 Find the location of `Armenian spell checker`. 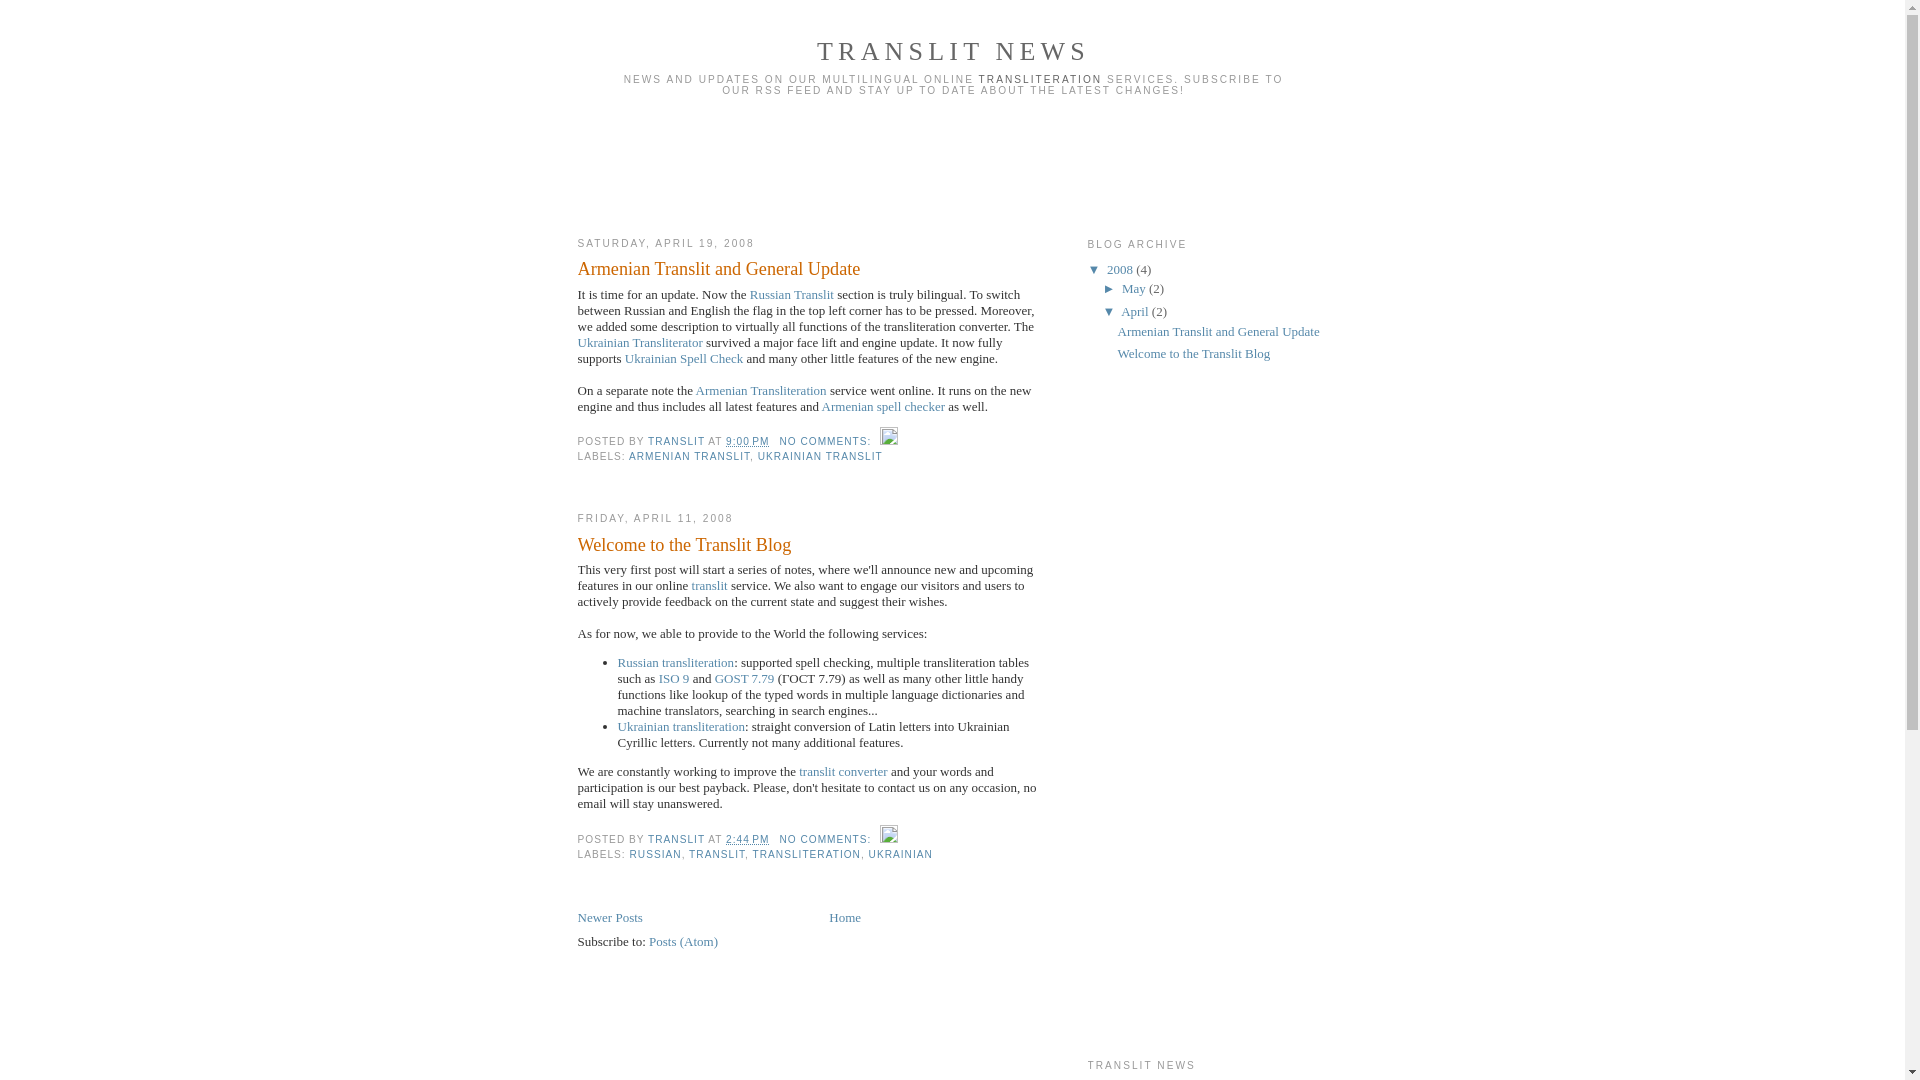

Armenian spell checker is located at coordinates (884, 406).